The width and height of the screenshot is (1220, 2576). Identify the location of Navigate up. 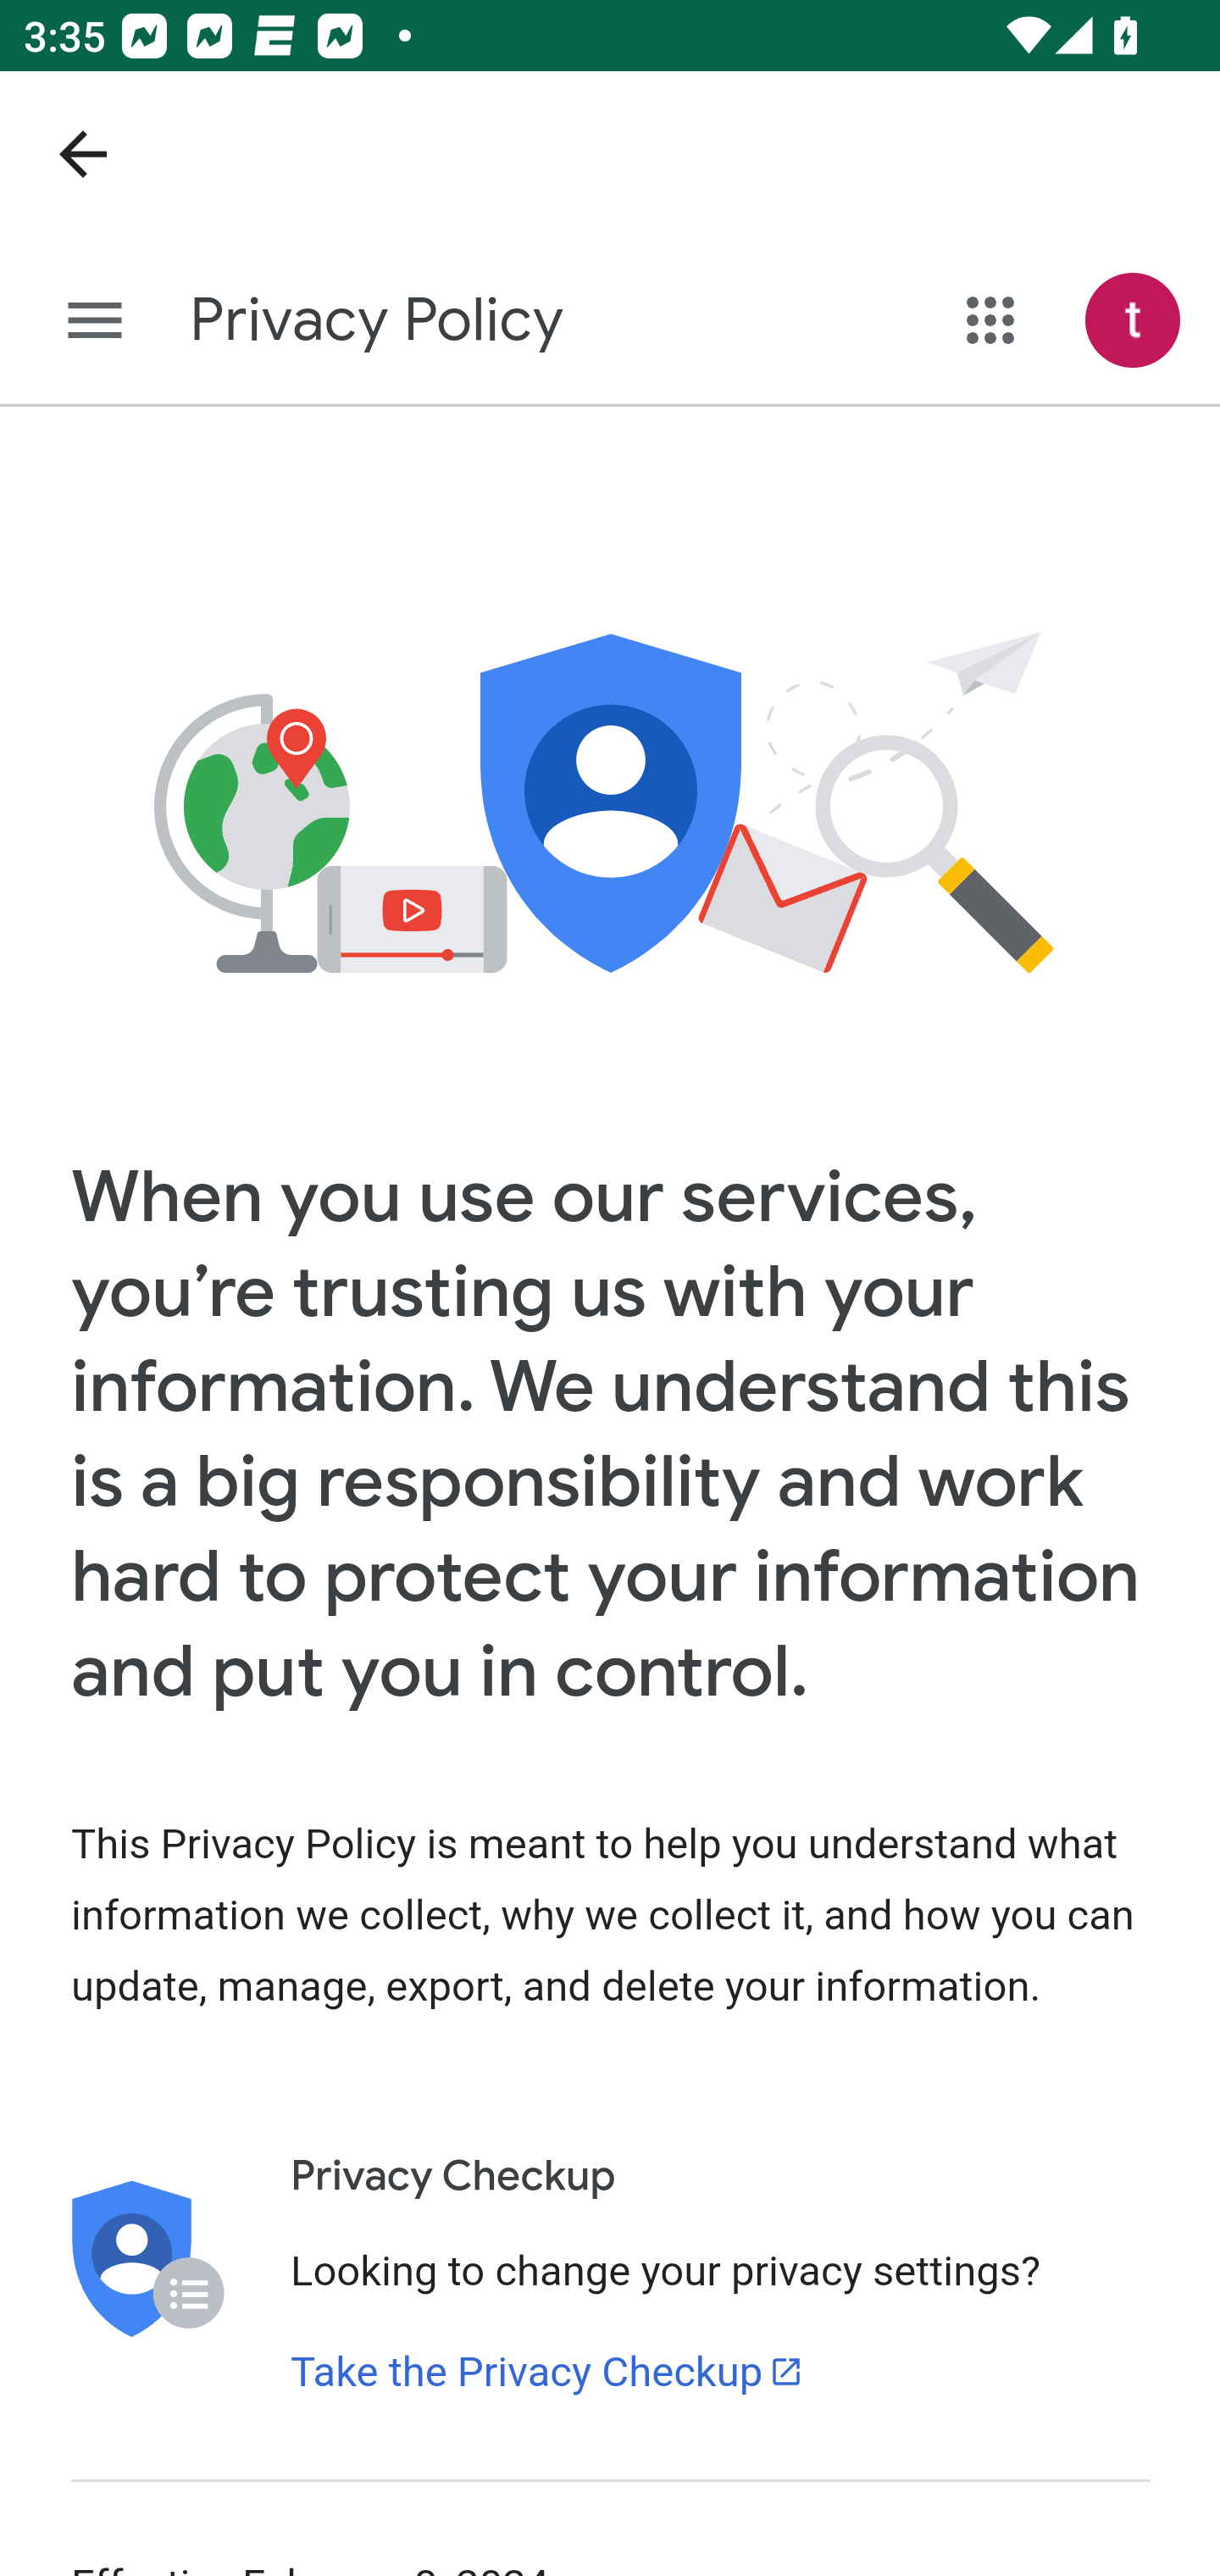
(83, 154).